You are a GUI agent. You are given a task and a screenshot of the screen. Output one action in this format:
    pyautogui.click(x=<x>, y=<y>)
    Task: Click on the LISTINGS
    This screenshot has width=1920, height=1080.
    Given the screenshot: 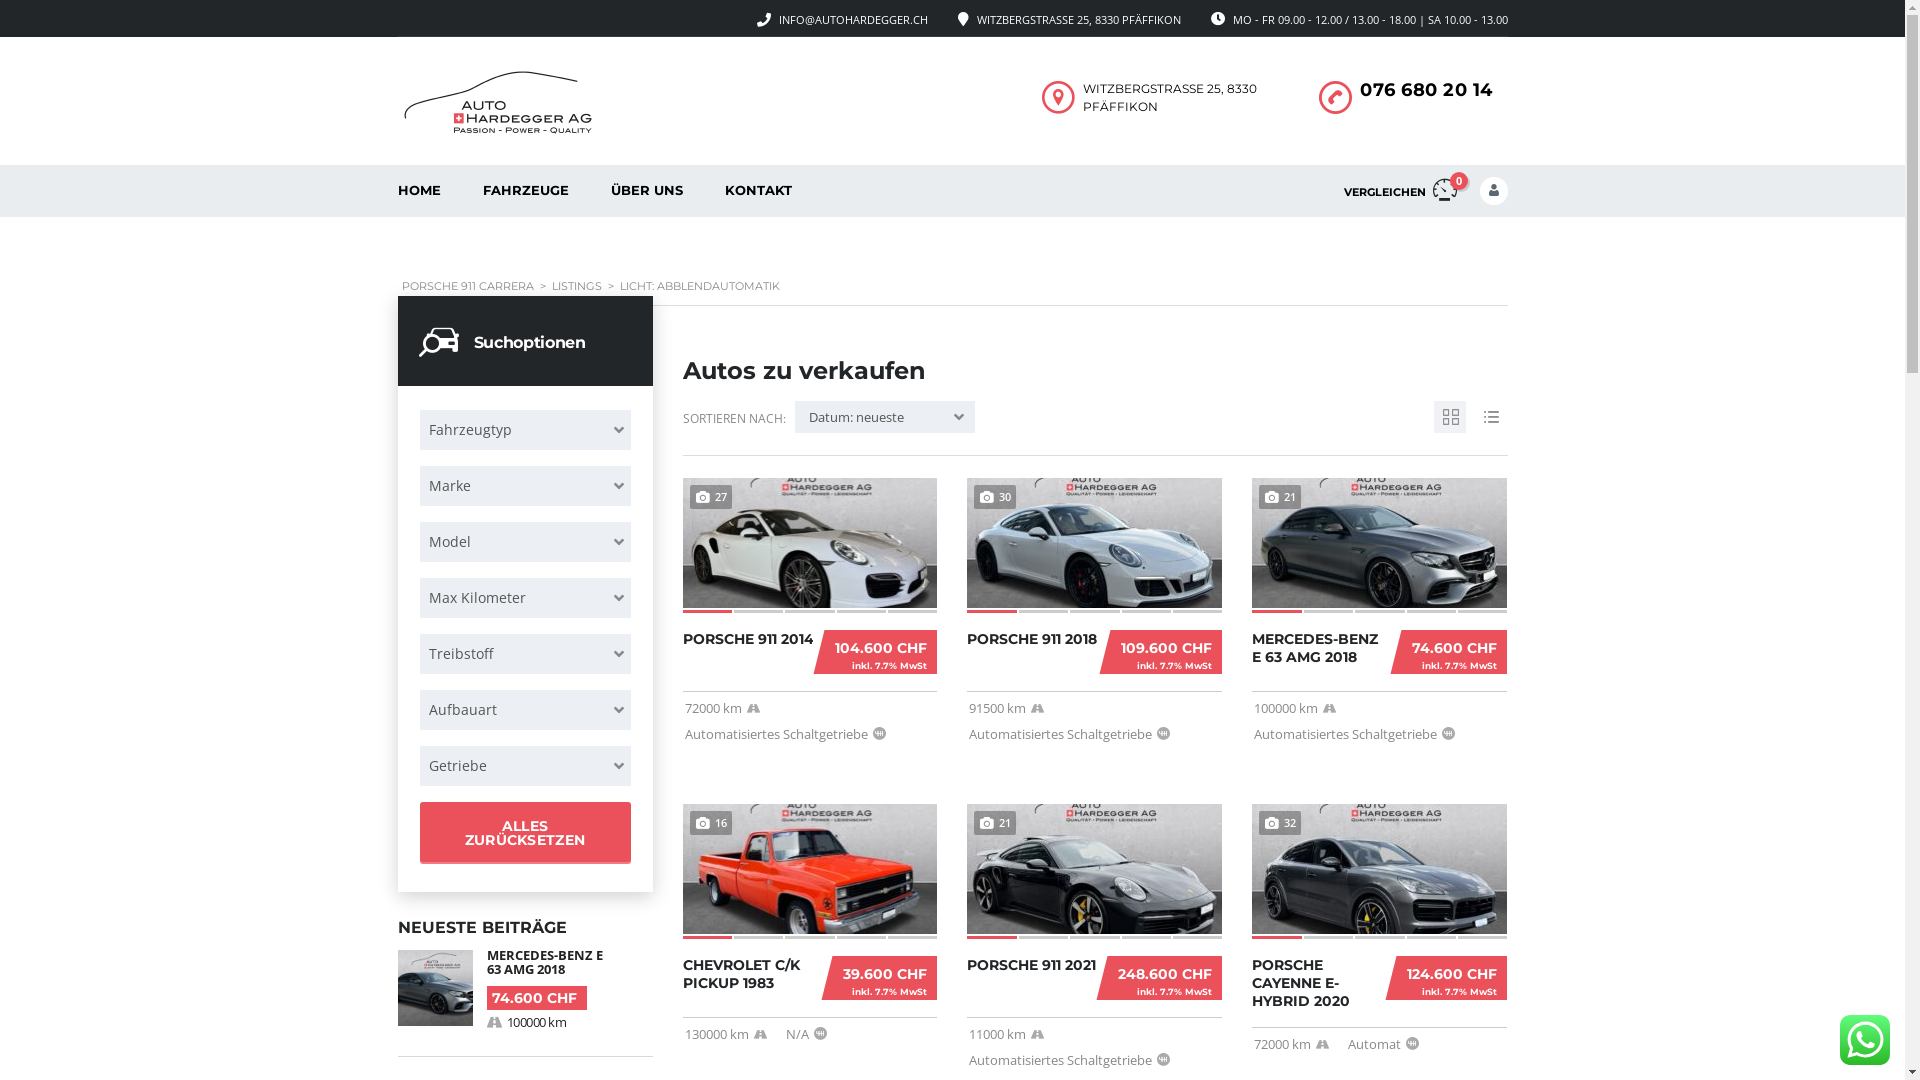 What is the action you would take?
    pyautogui.click(x=577, y=286)
    